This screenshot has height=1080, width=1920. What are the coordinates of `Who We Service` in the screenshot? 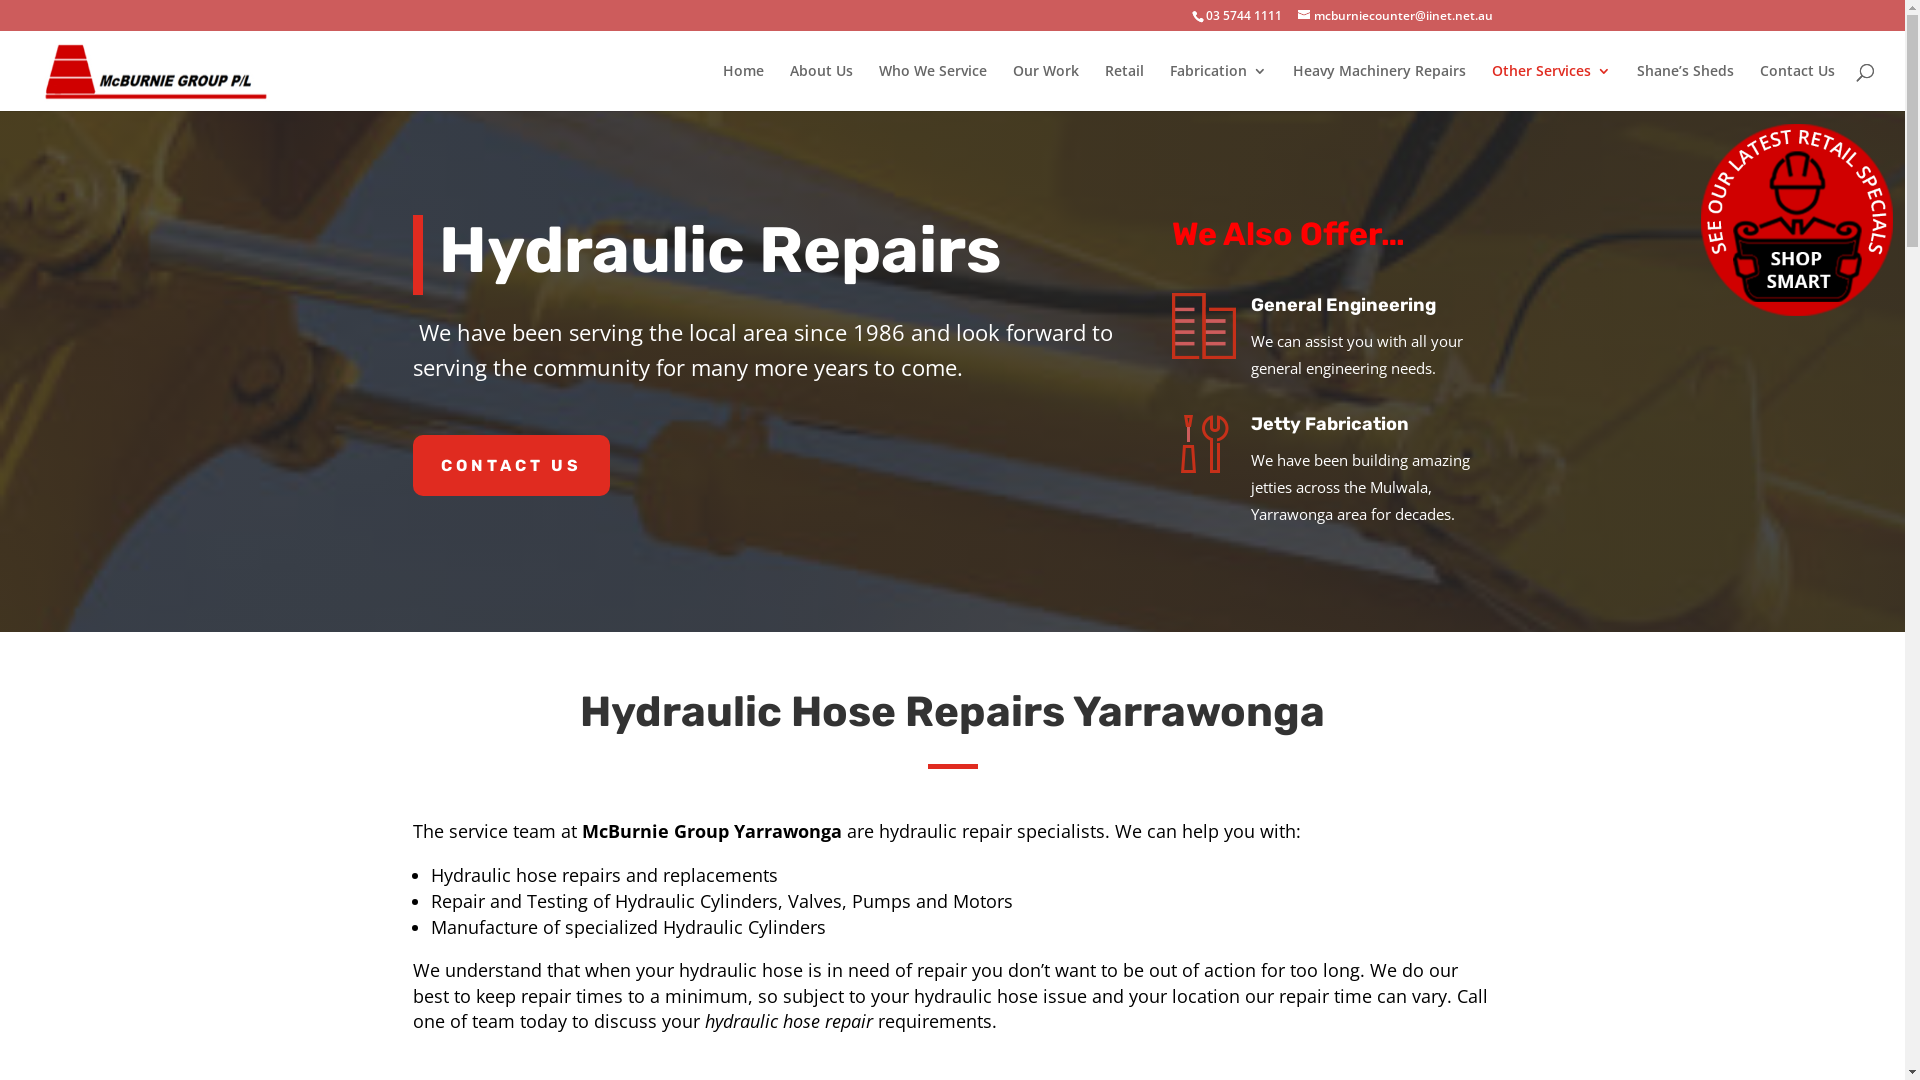 It's located at (933, 88).